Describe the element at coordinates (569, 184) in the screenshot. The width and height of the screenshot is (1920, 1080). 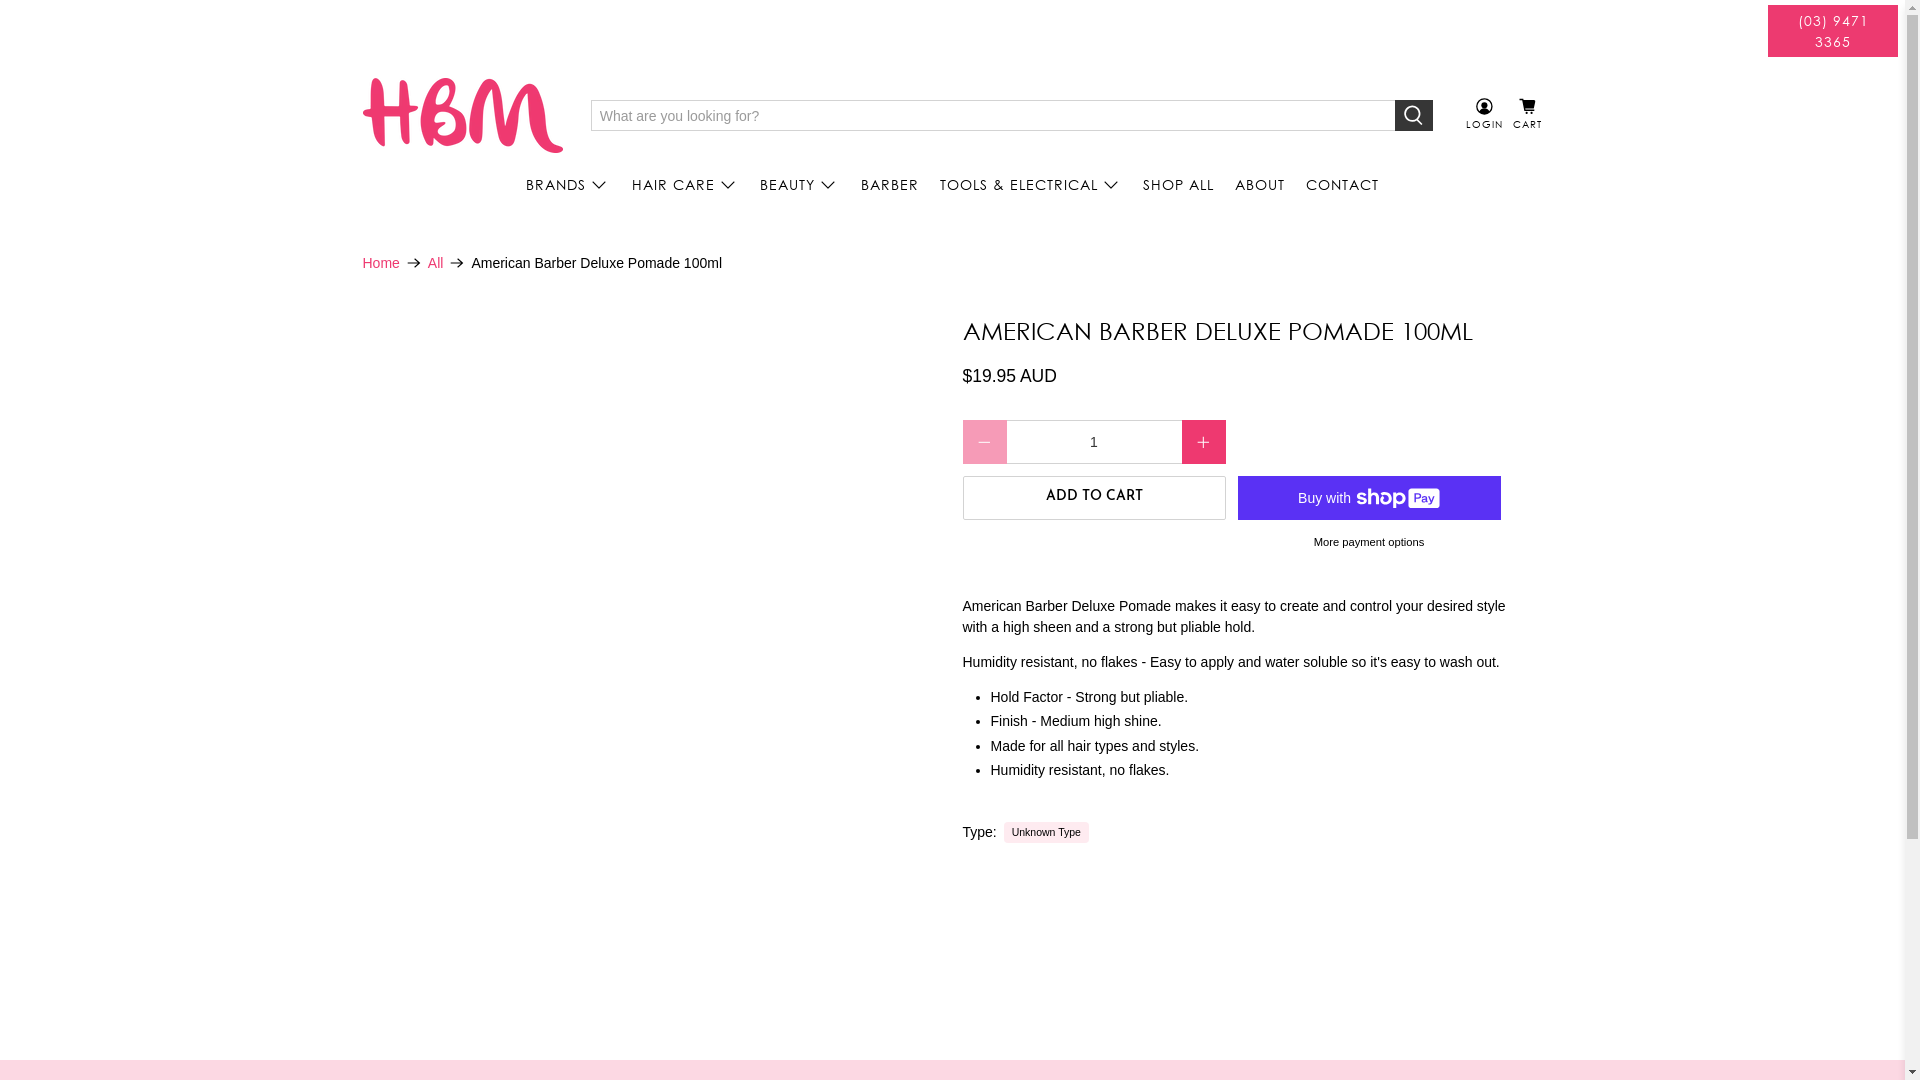
I see `BRANDS` at that location.